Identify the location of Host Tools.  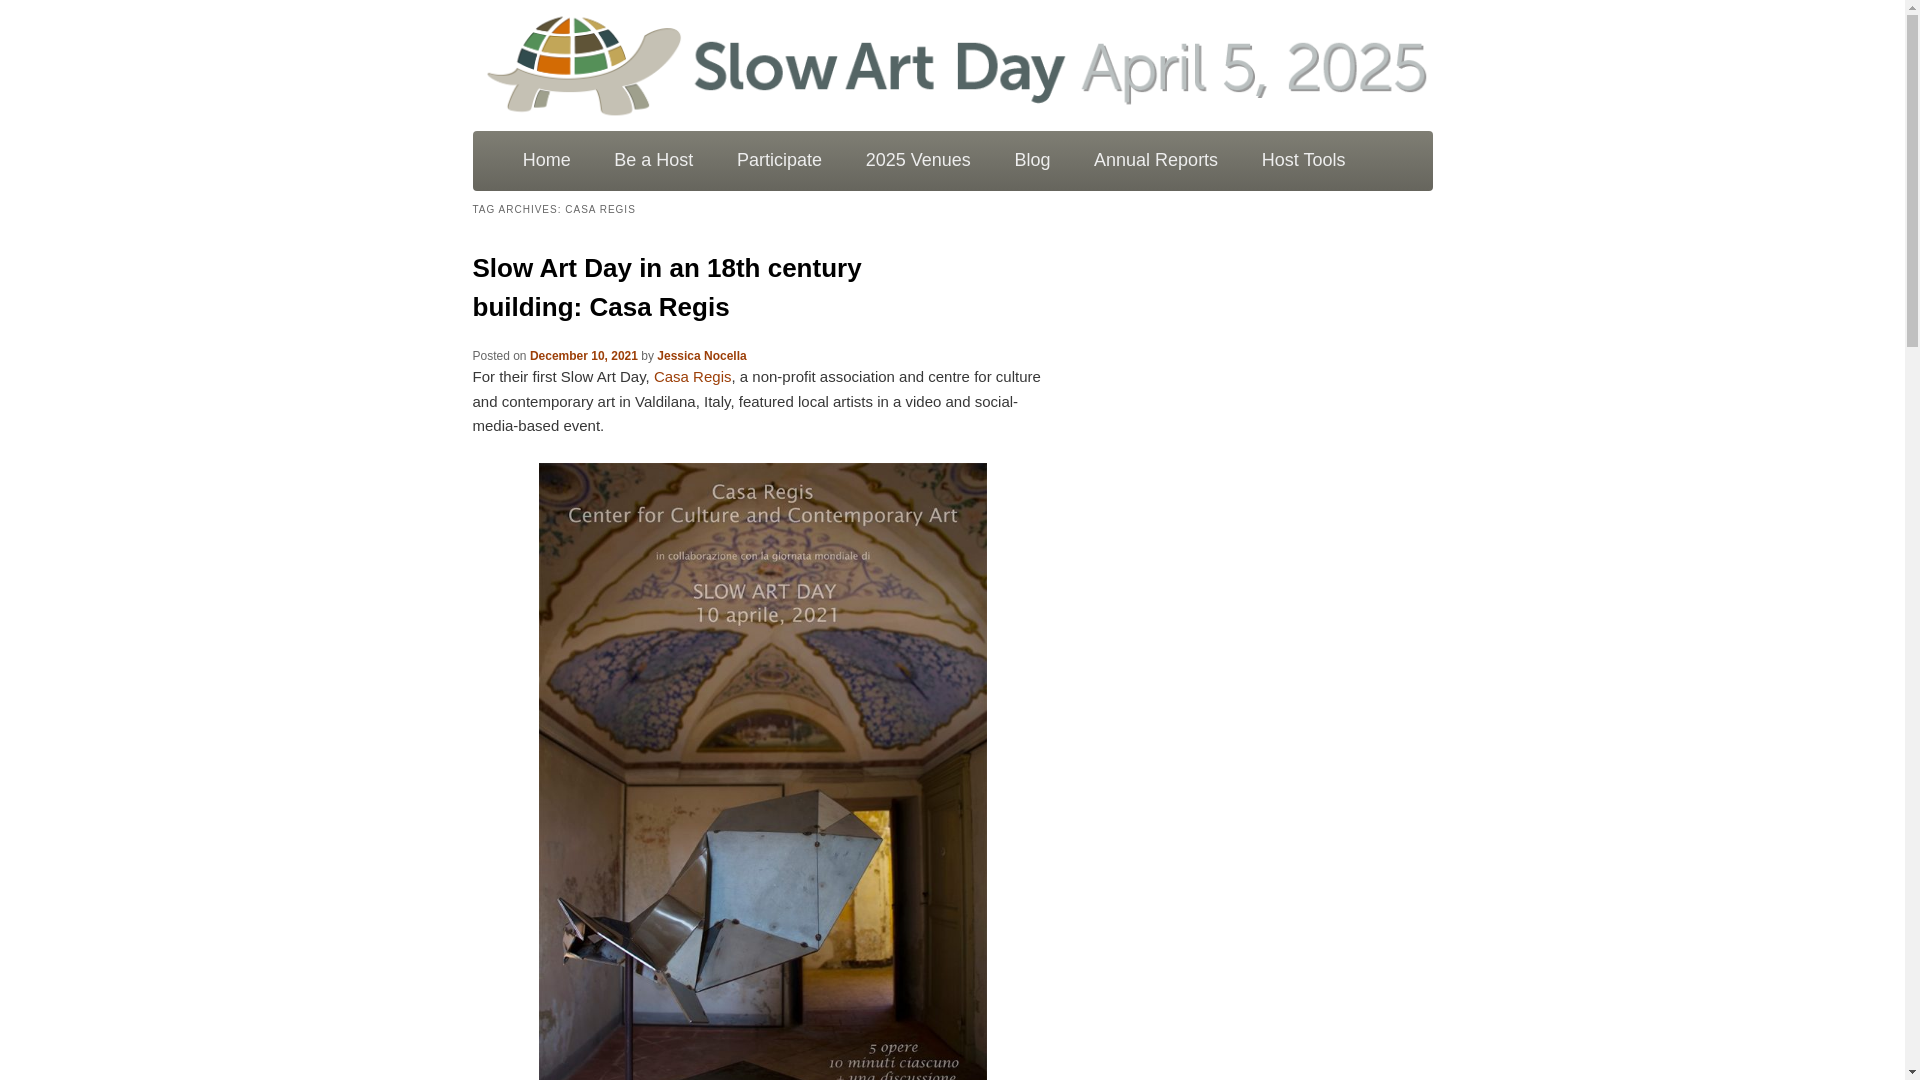
(1304, 160).